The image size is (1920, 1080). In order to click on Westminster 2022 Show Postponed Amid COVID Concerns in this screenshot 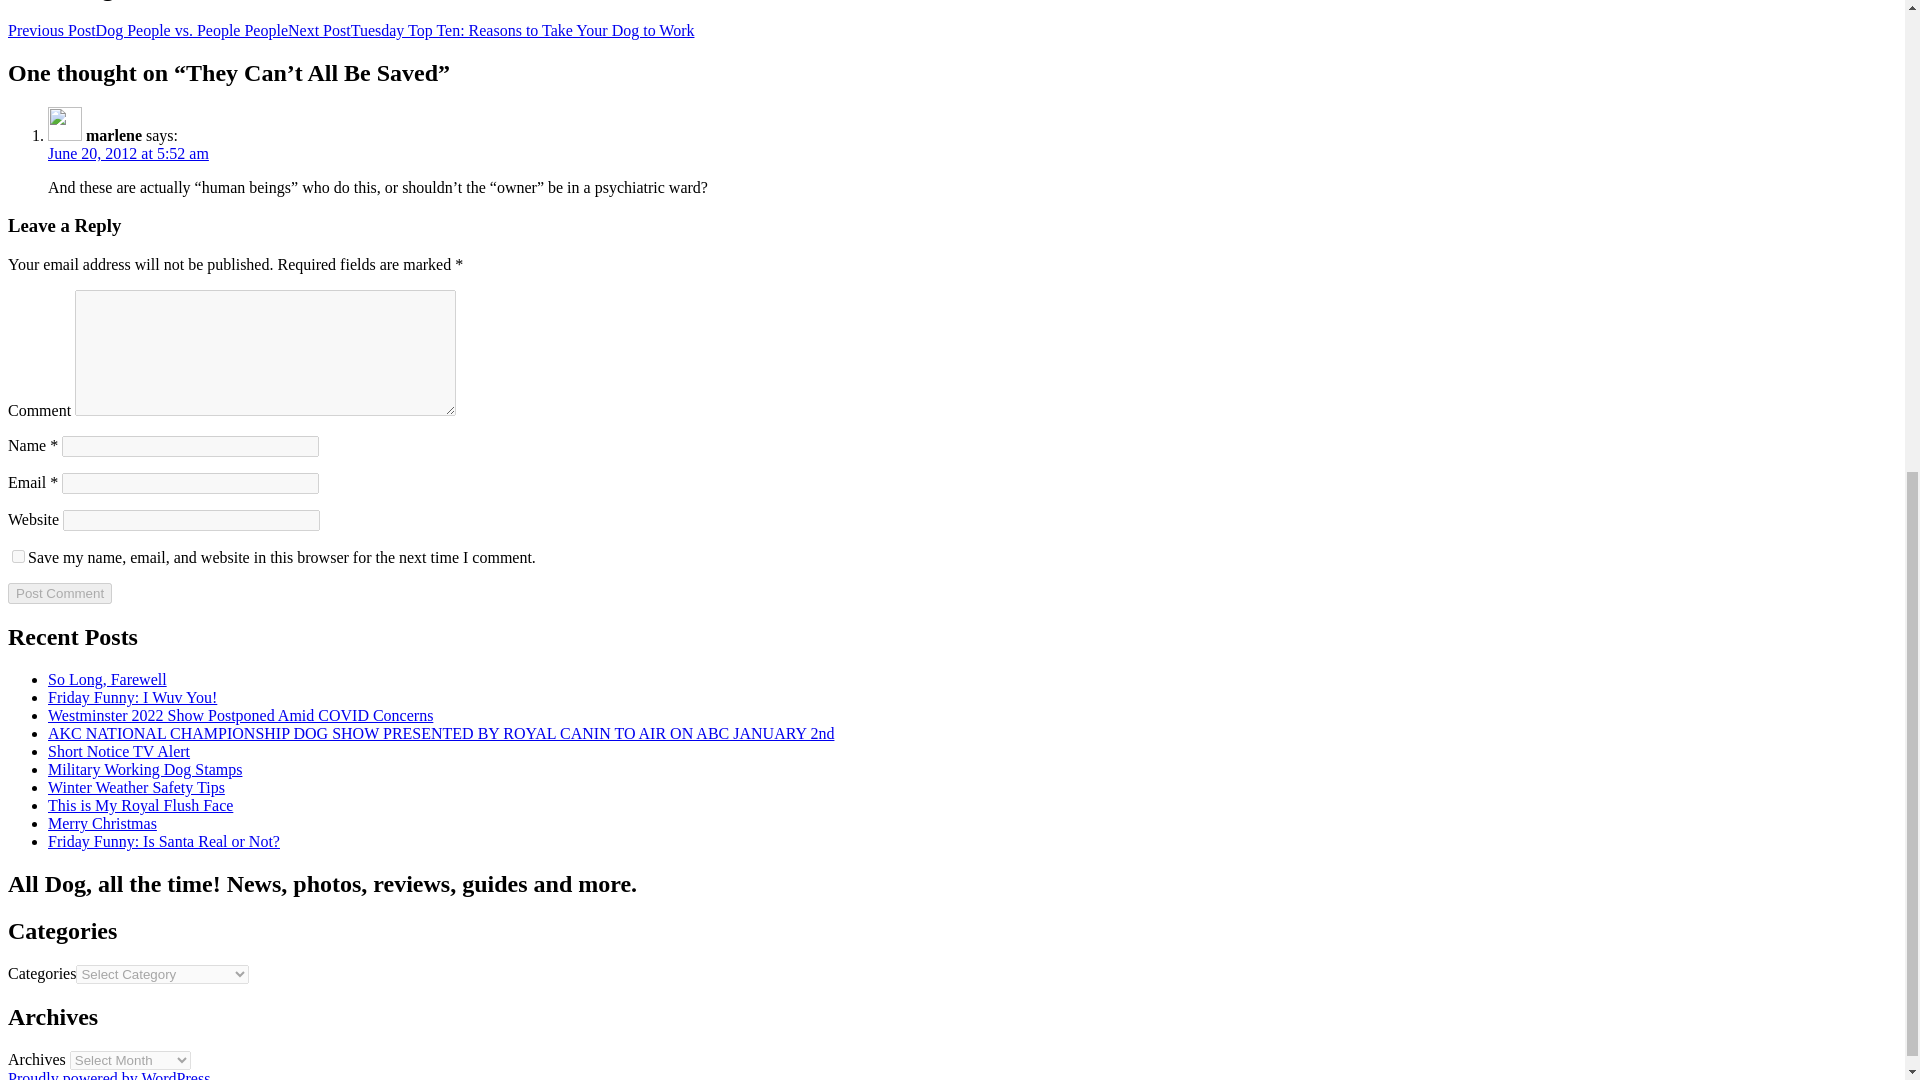, I will do `click(240, 715)`.